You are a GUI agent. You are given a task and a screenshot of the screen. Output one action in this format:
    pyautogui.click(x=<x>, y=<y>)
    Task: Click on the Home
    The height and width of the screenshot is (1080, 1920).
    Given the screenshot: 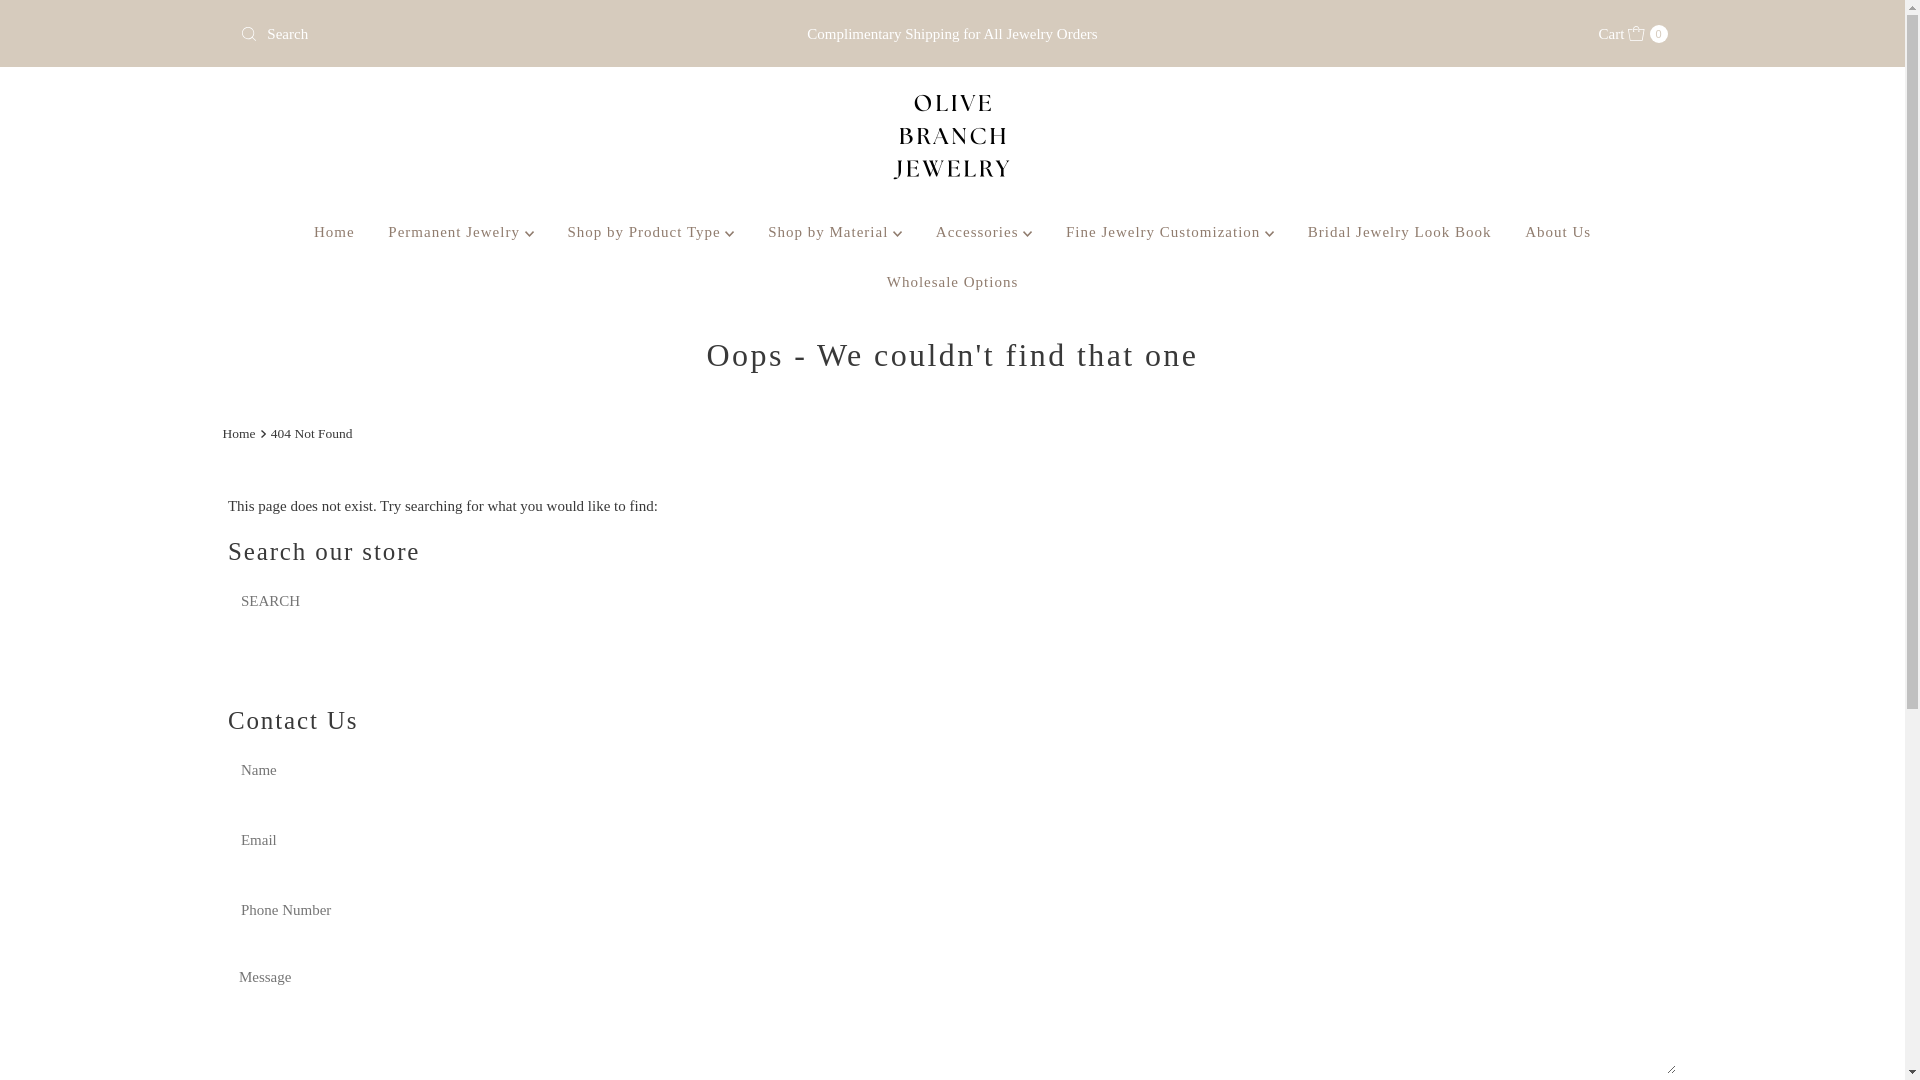 What is the action you would take?
    pyautogui.click(x=334, y=232)
    